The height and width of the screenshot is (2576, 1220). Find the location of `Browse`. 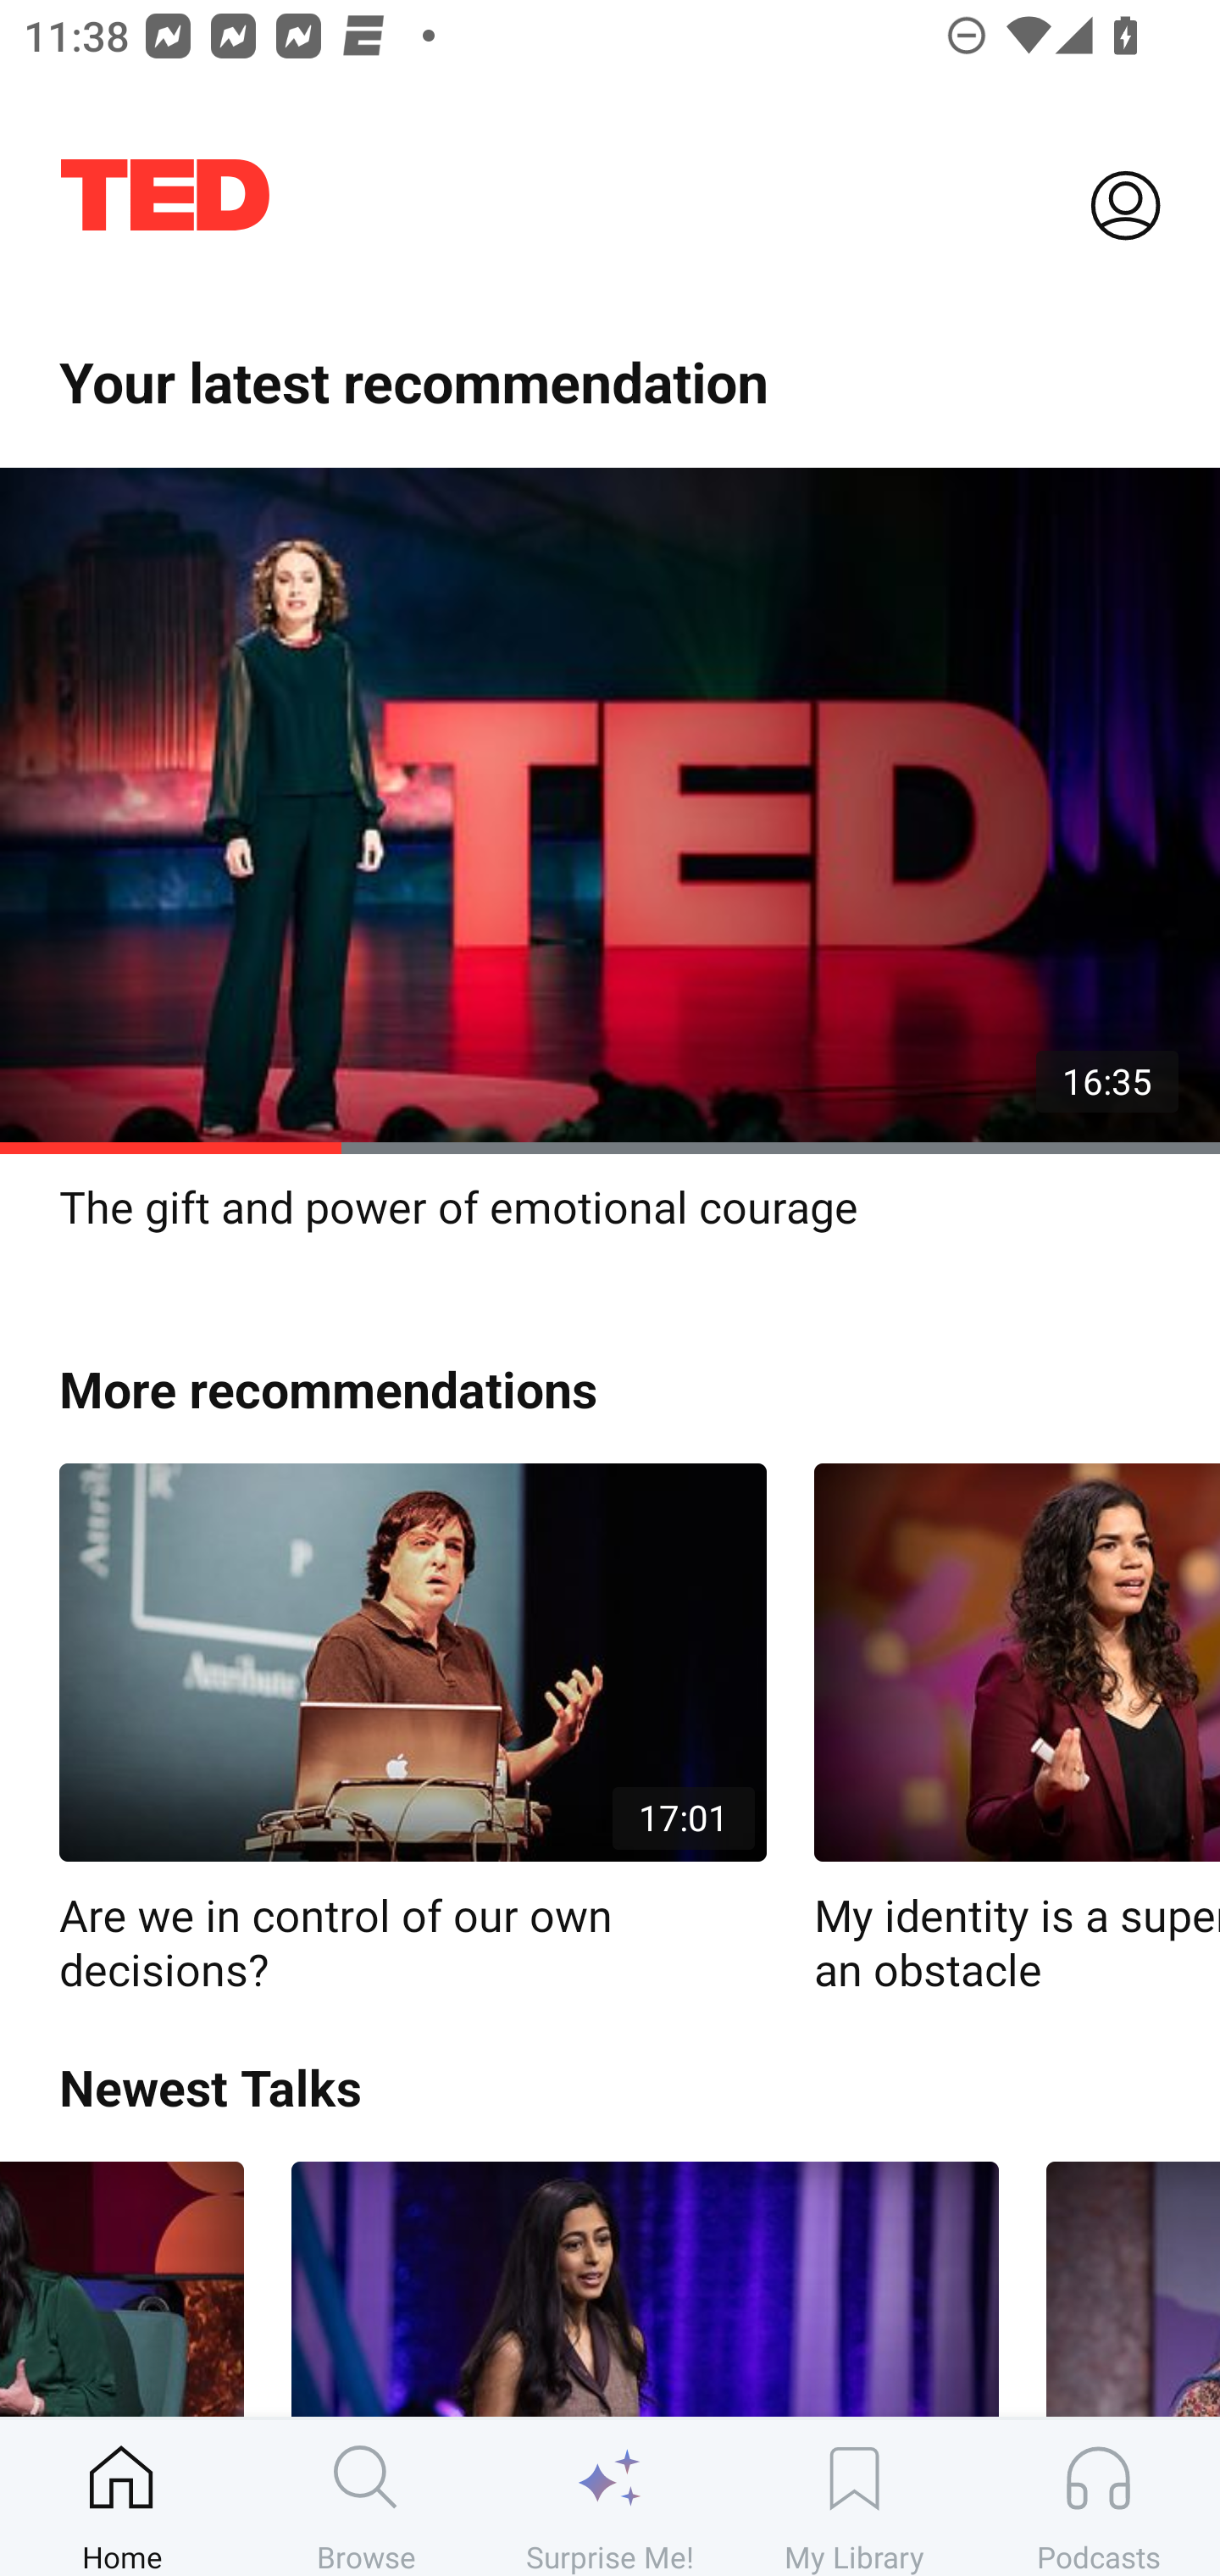

Browse is located at coordinates (366, 2497).